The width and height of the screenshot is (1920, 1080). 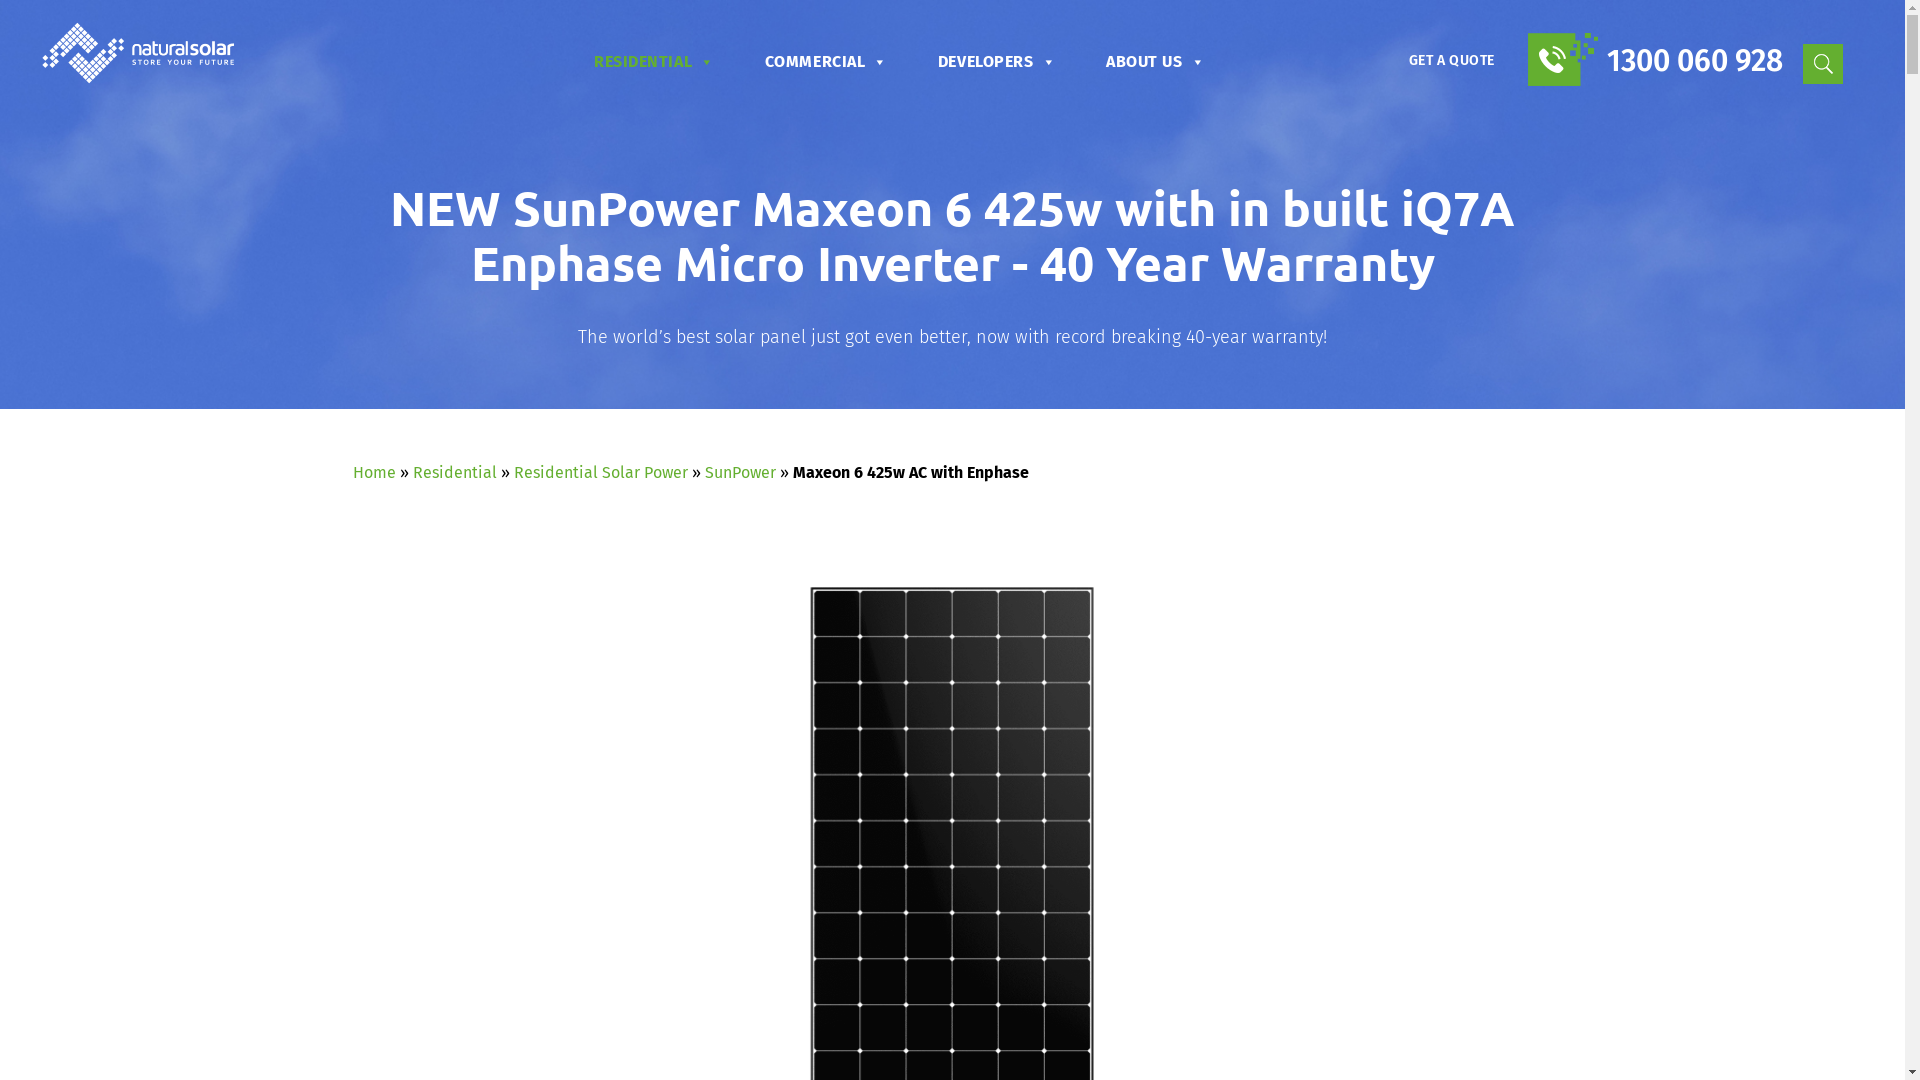 I want to click on 1300 060 928, so click(x=1656, y=56).